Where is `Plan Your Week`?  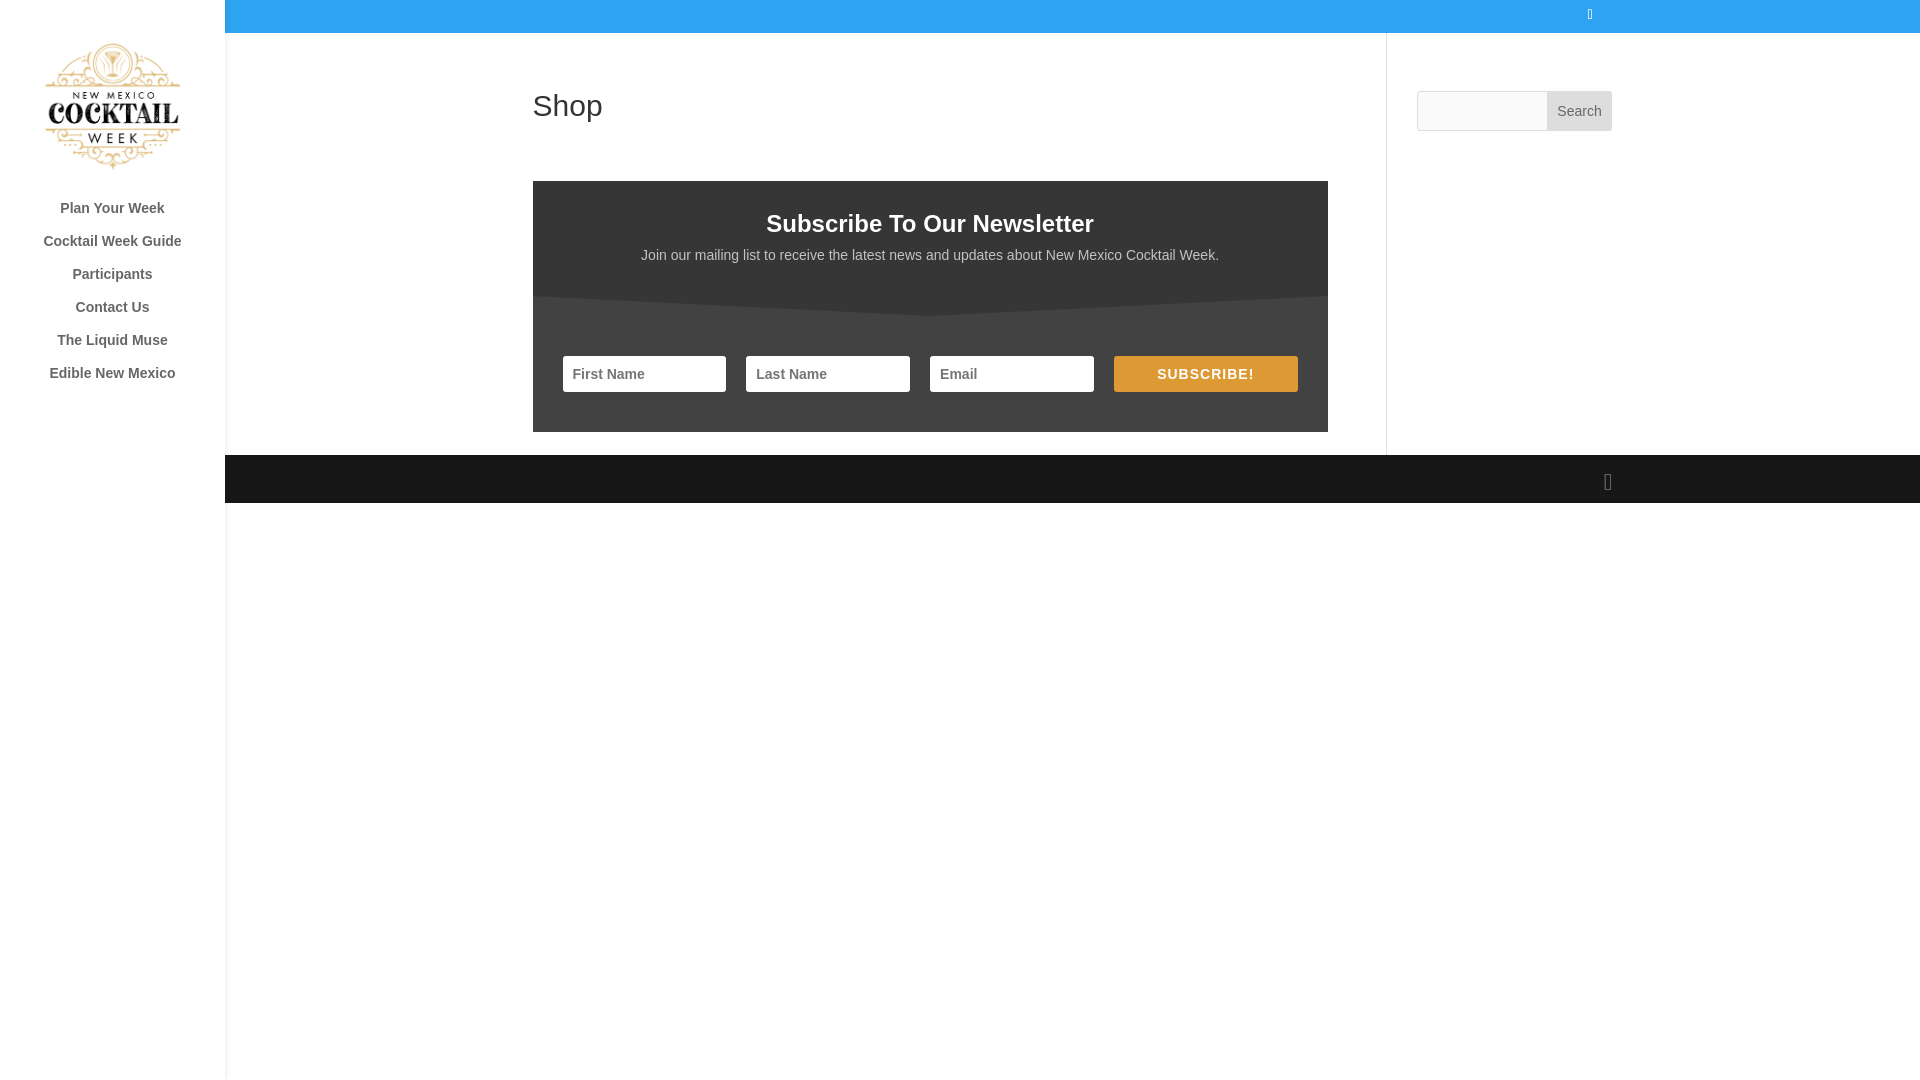 Plan Your Week is located at coordinates (132, 217).